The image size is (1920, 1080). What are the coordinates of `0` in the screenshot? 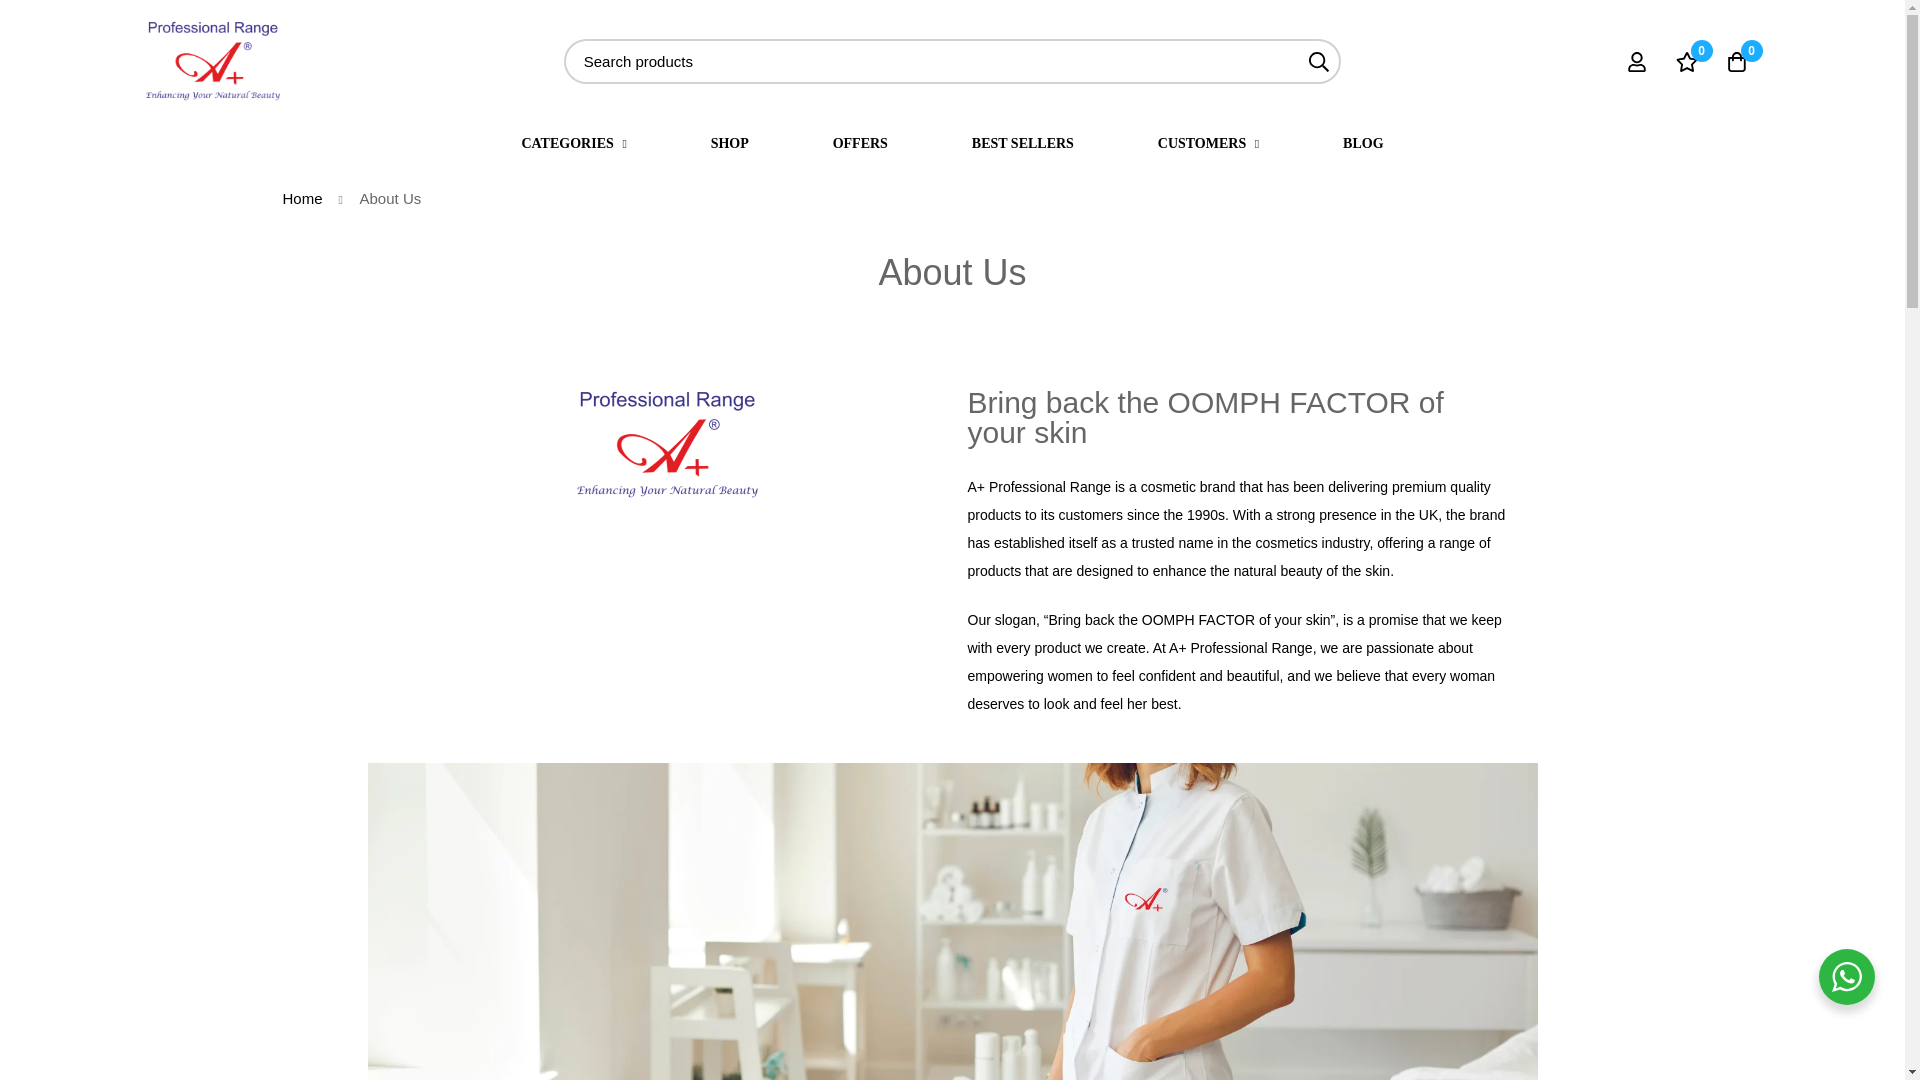 It's located at (1687, 60).